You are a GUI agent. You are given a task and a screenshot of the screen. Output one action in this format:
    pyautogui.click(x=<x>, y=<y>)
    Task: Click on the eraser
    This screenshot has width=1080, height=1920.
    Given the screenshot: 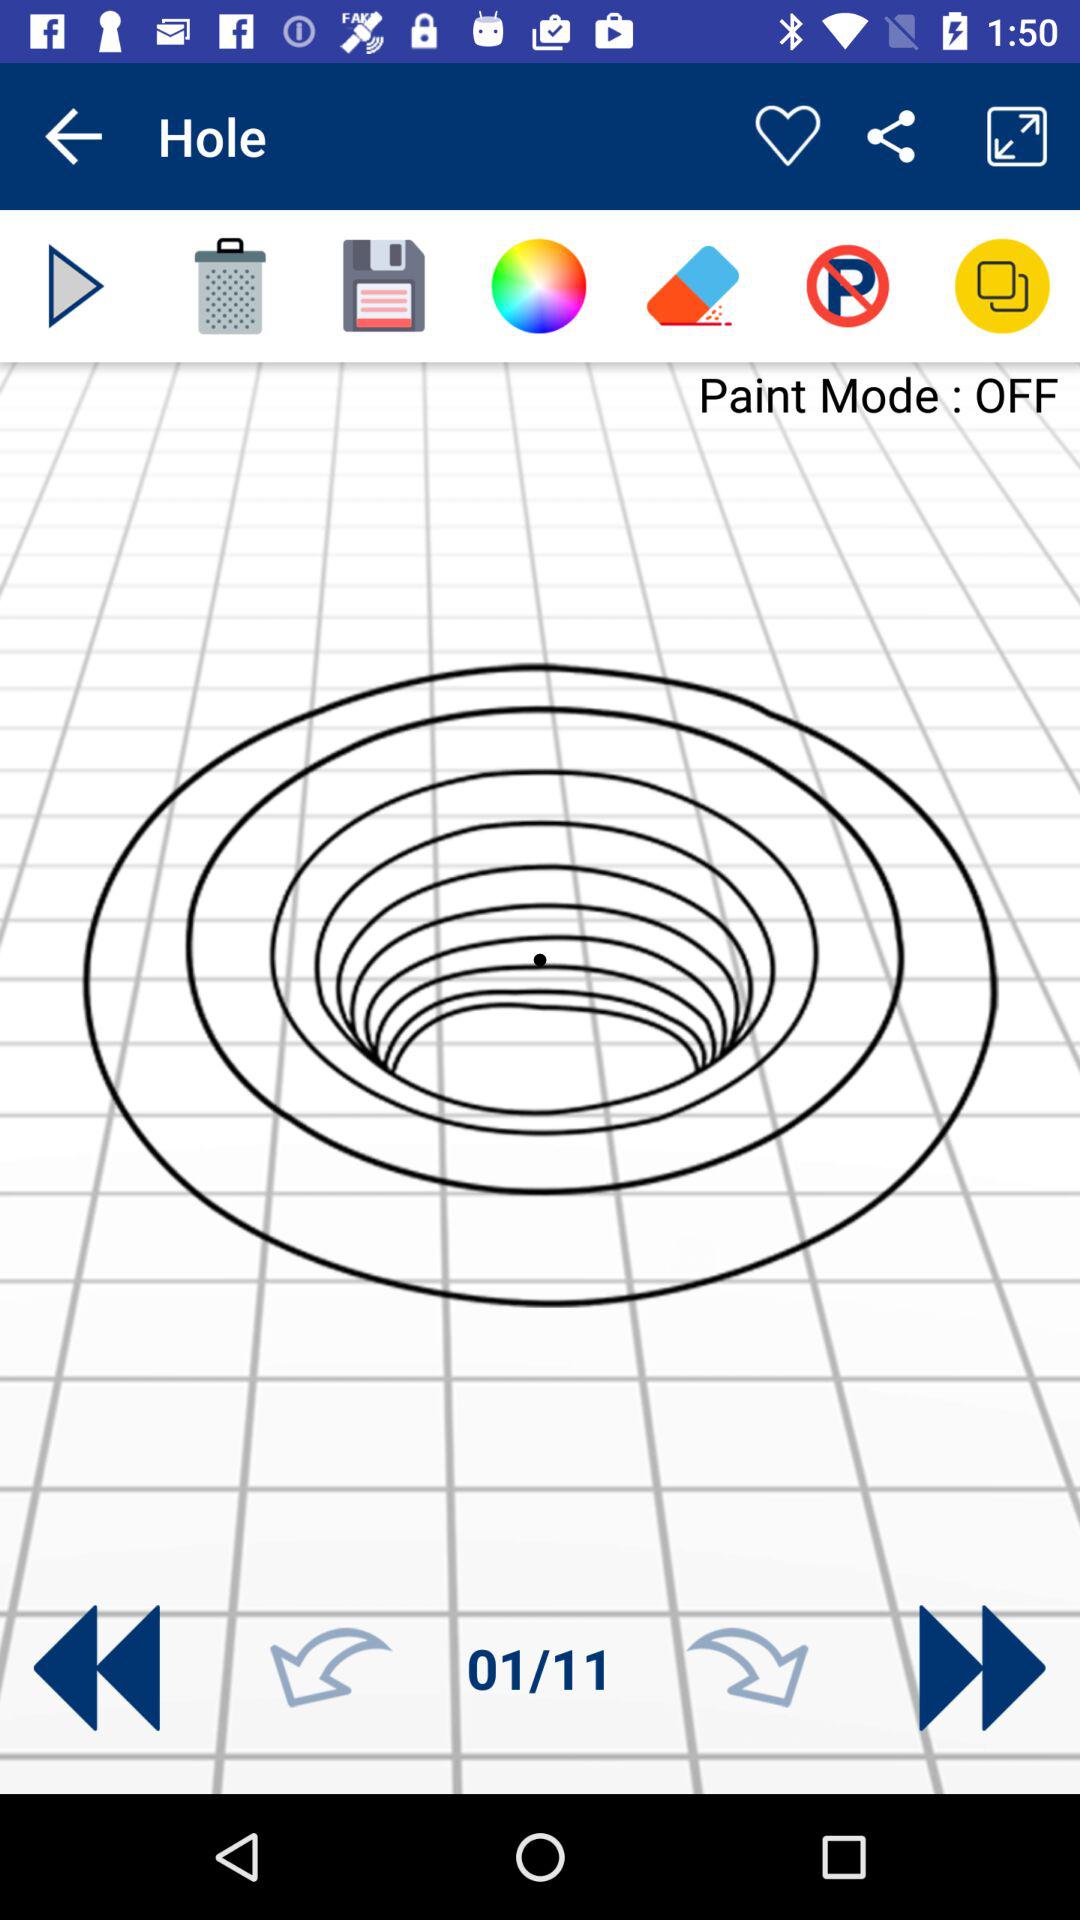 What is the action you would take?
    pyautogui.click(x=693, y=286)
    